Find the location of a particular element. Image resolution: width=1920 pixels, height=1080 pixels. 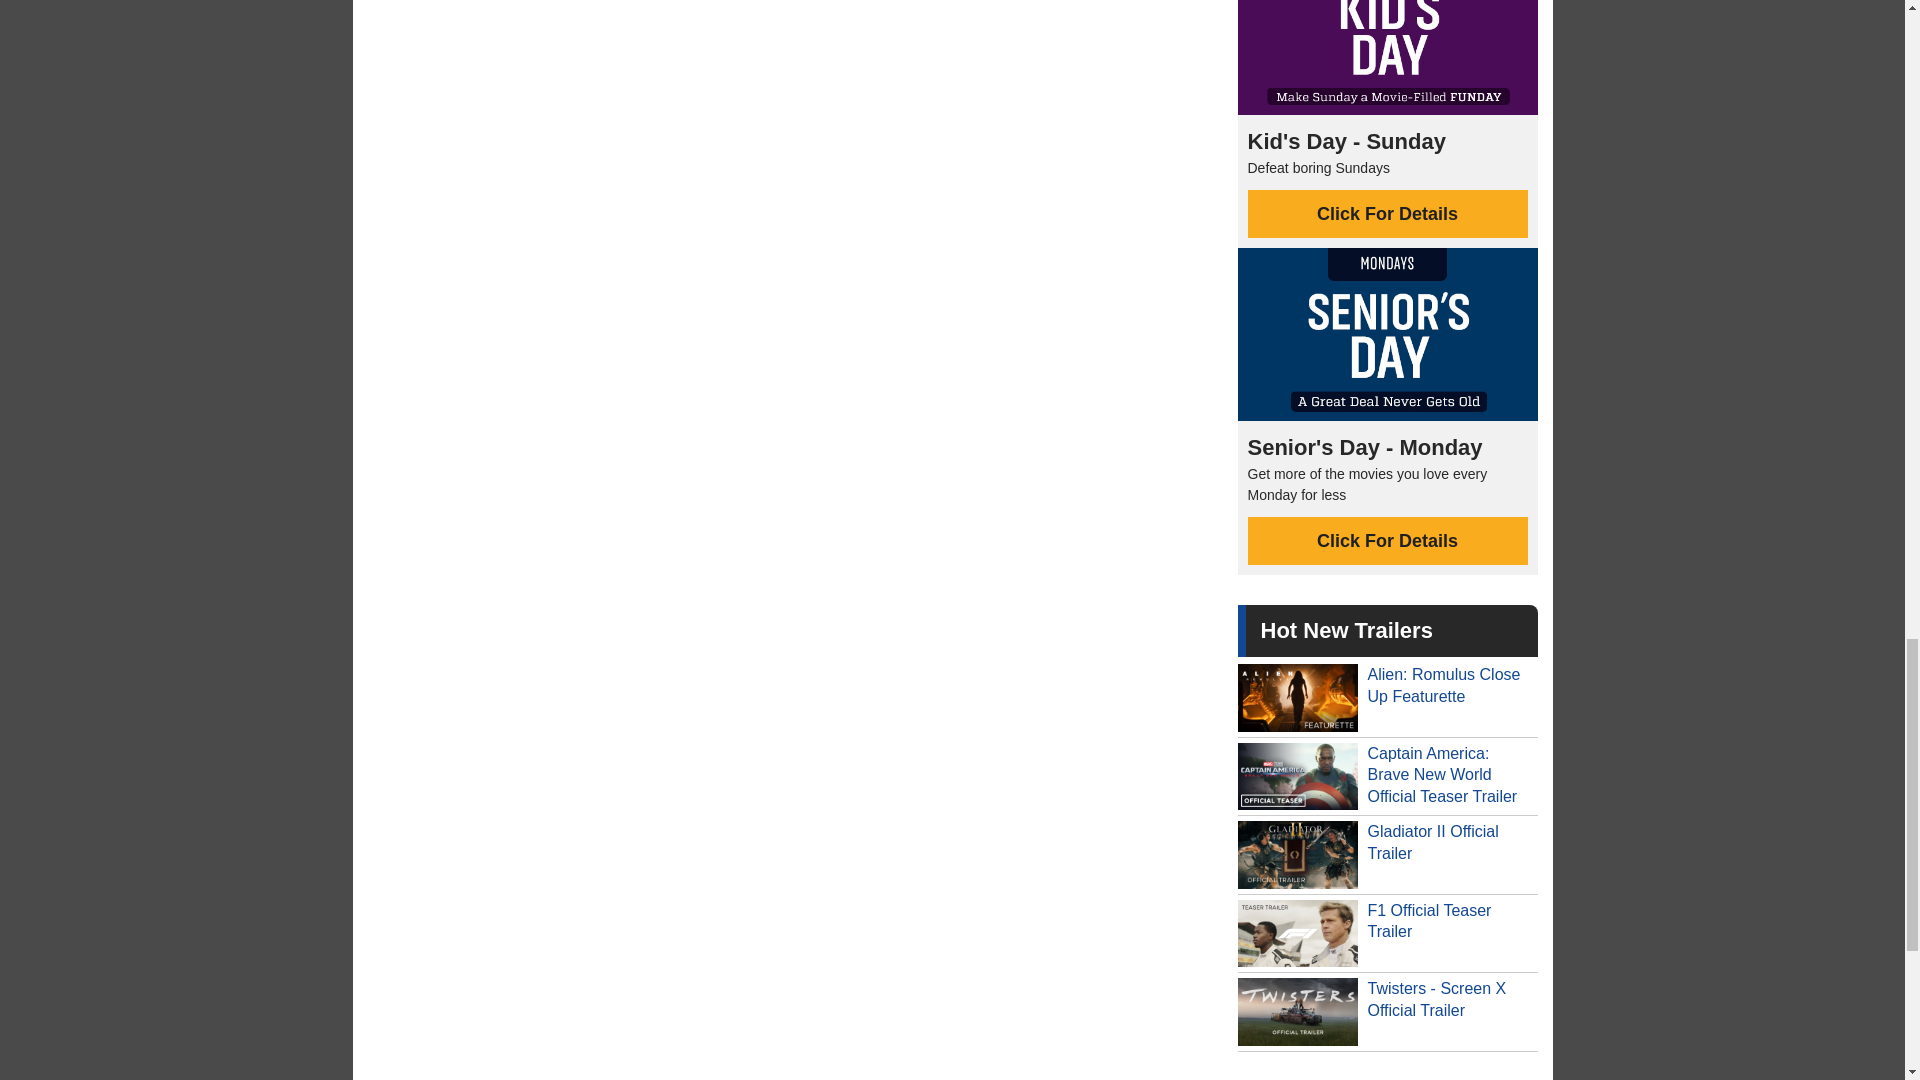

Gladiator II Official Trailer is located at coordinates (1388, 855).